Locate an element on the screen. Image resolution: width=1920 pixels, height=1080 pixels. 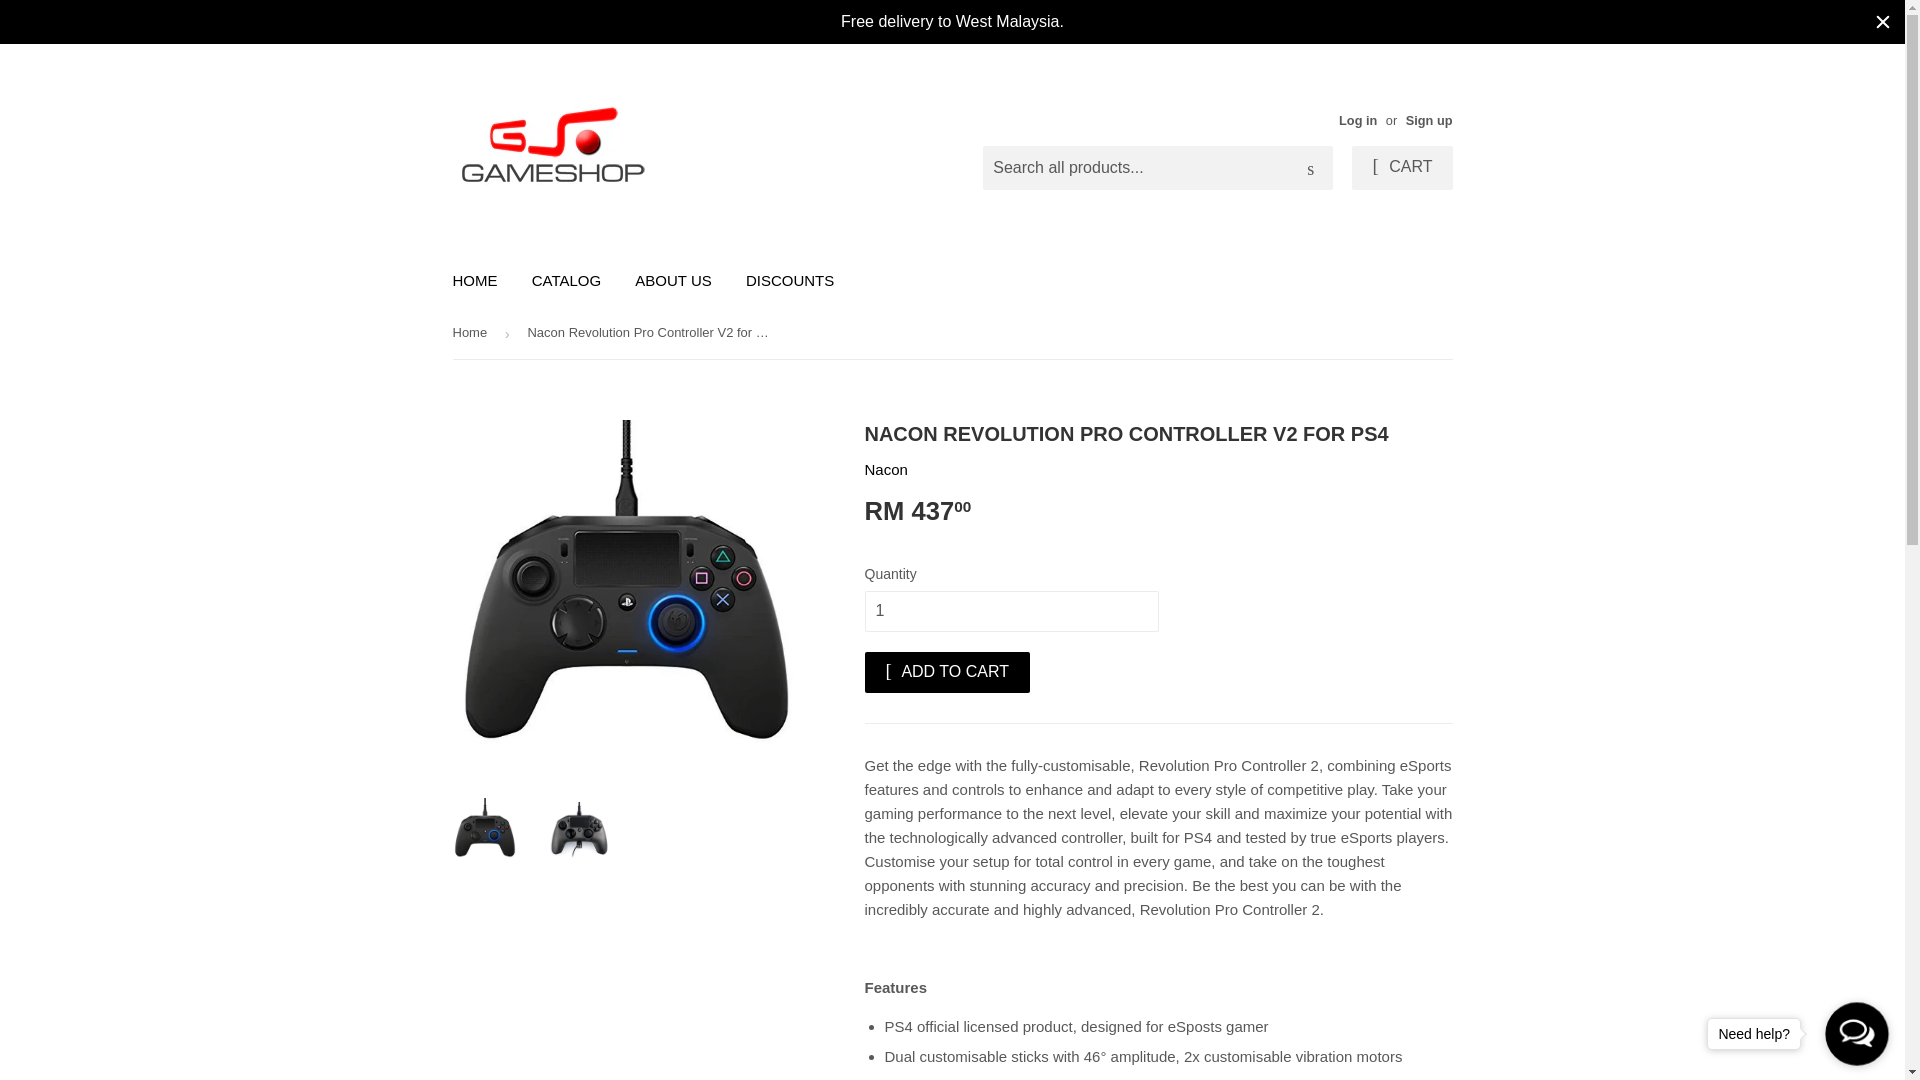
Nacon is located at coordinates (885, 470).